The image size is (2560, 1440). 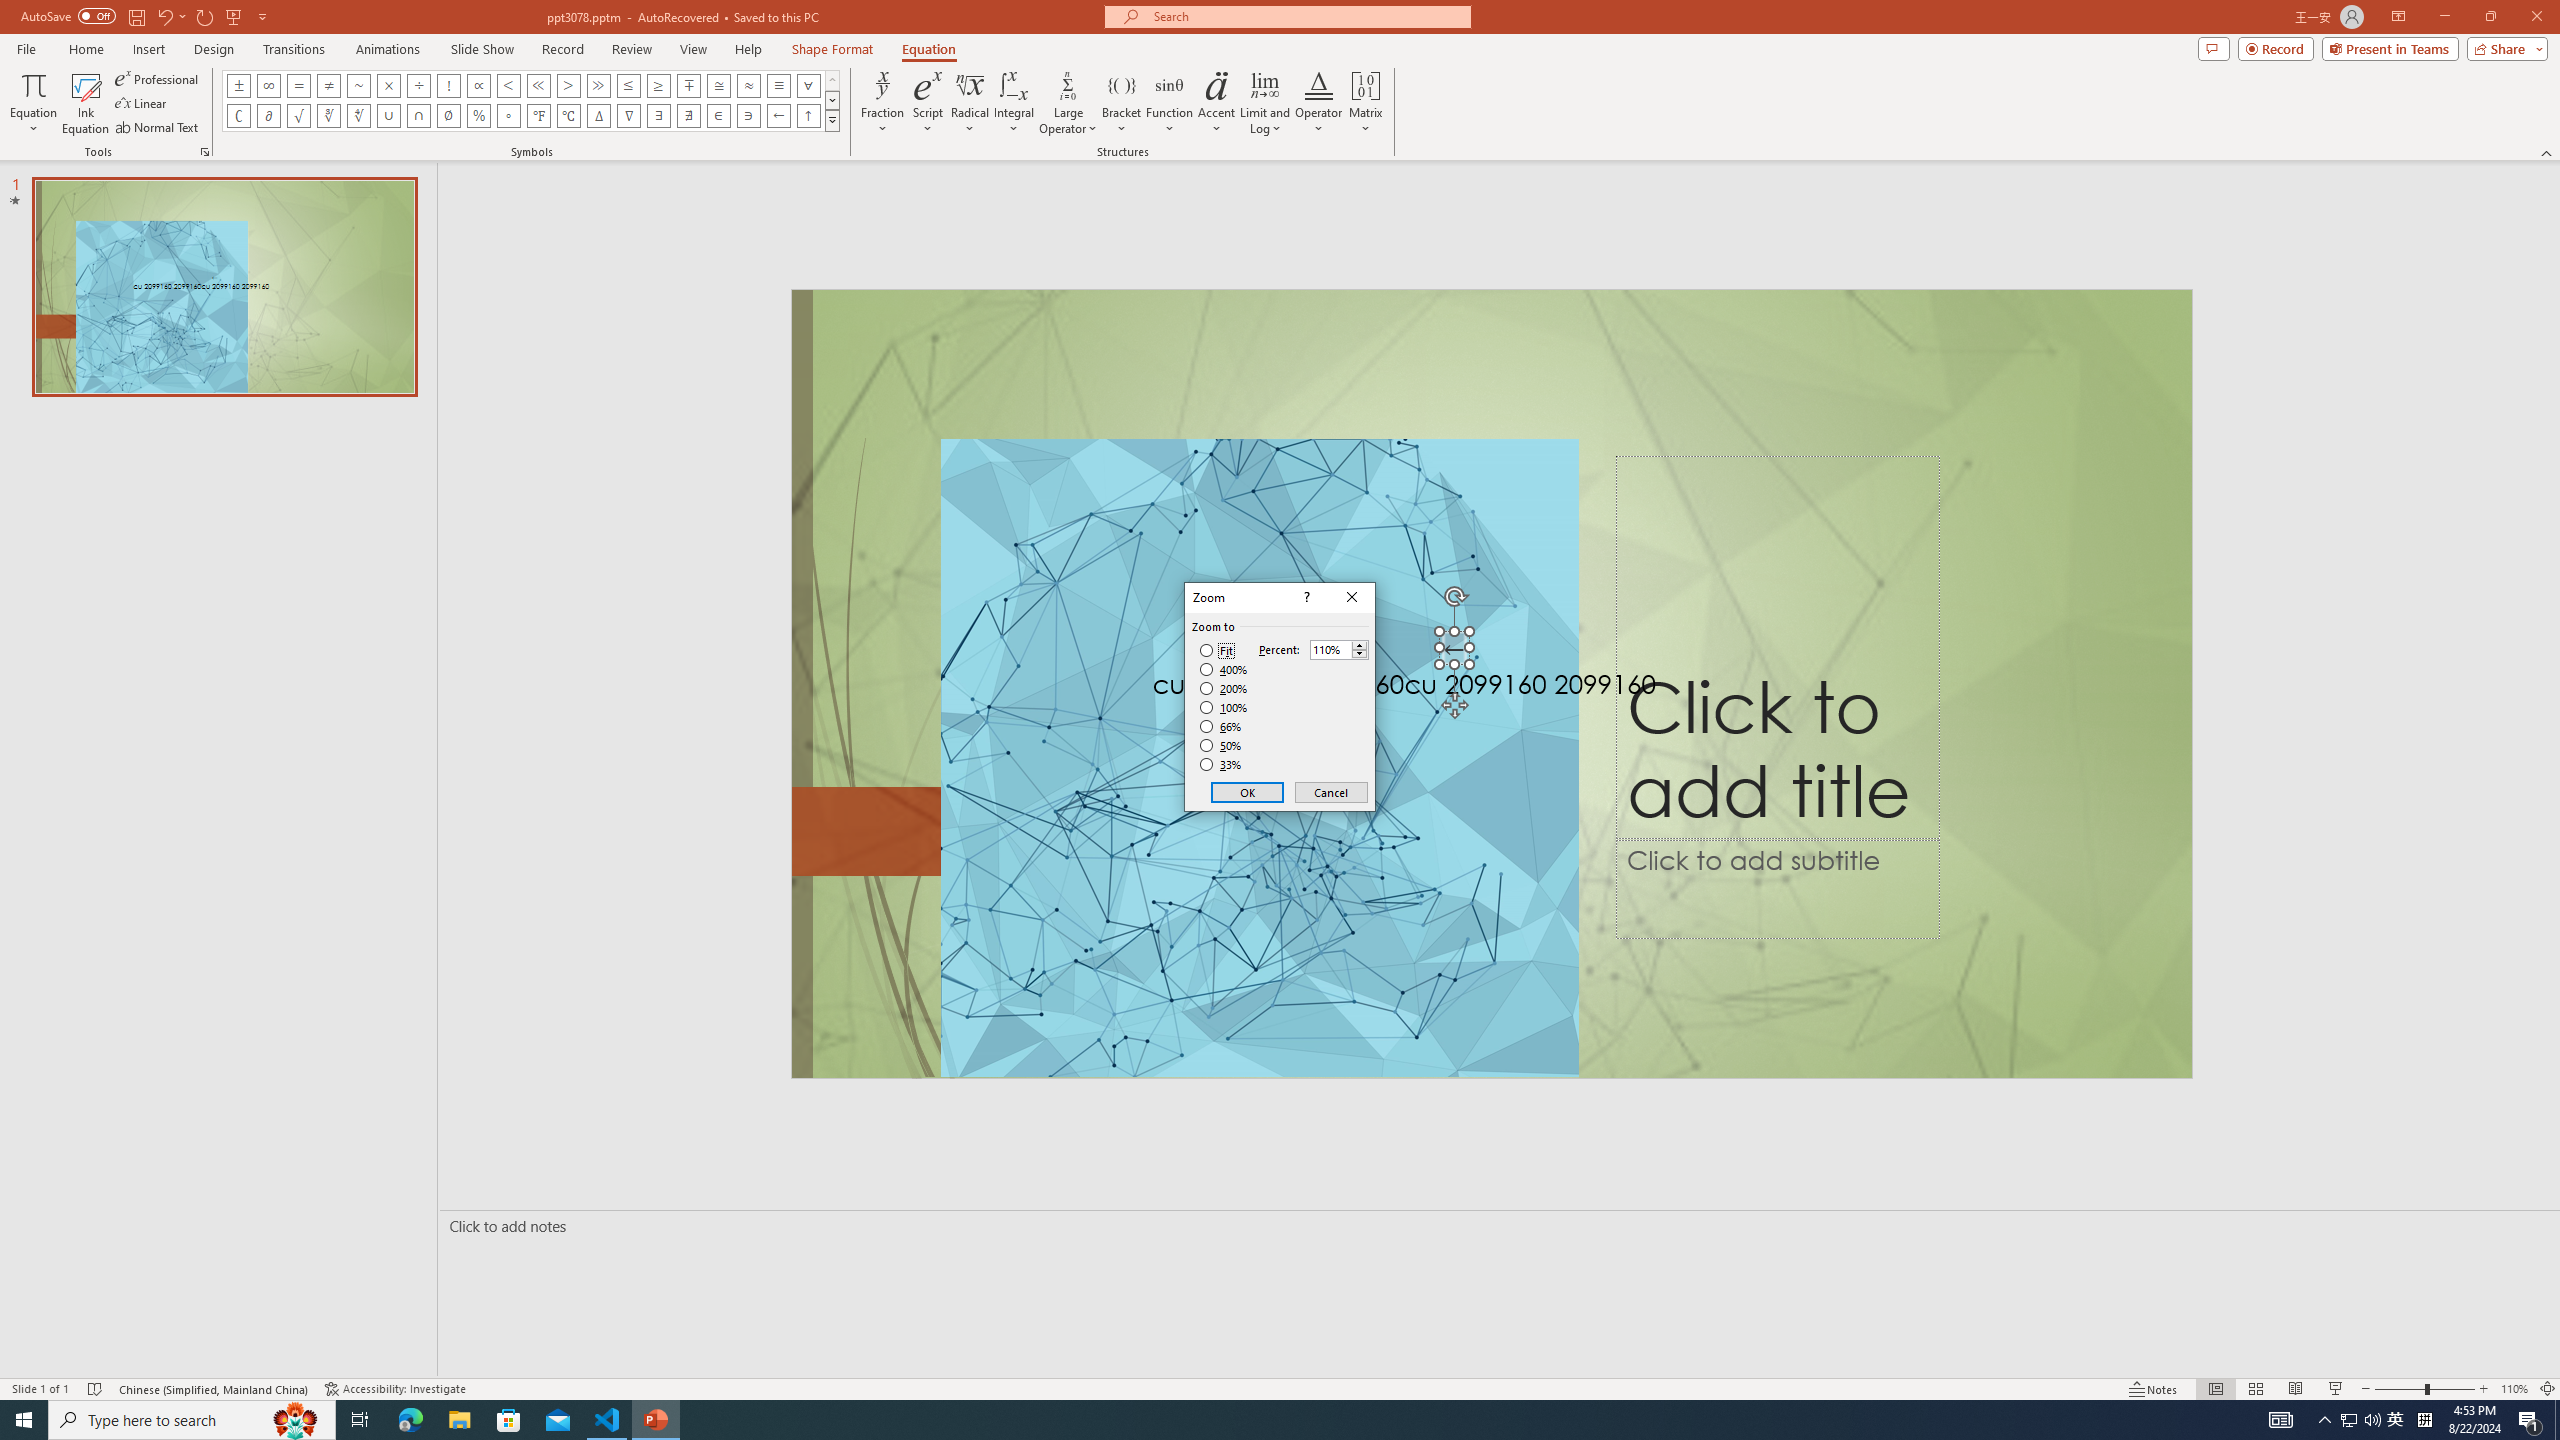 What do you see at coordinates (204, 152) in the screenshot?
I see `Equation Options...` at bounding box center [204, 152].